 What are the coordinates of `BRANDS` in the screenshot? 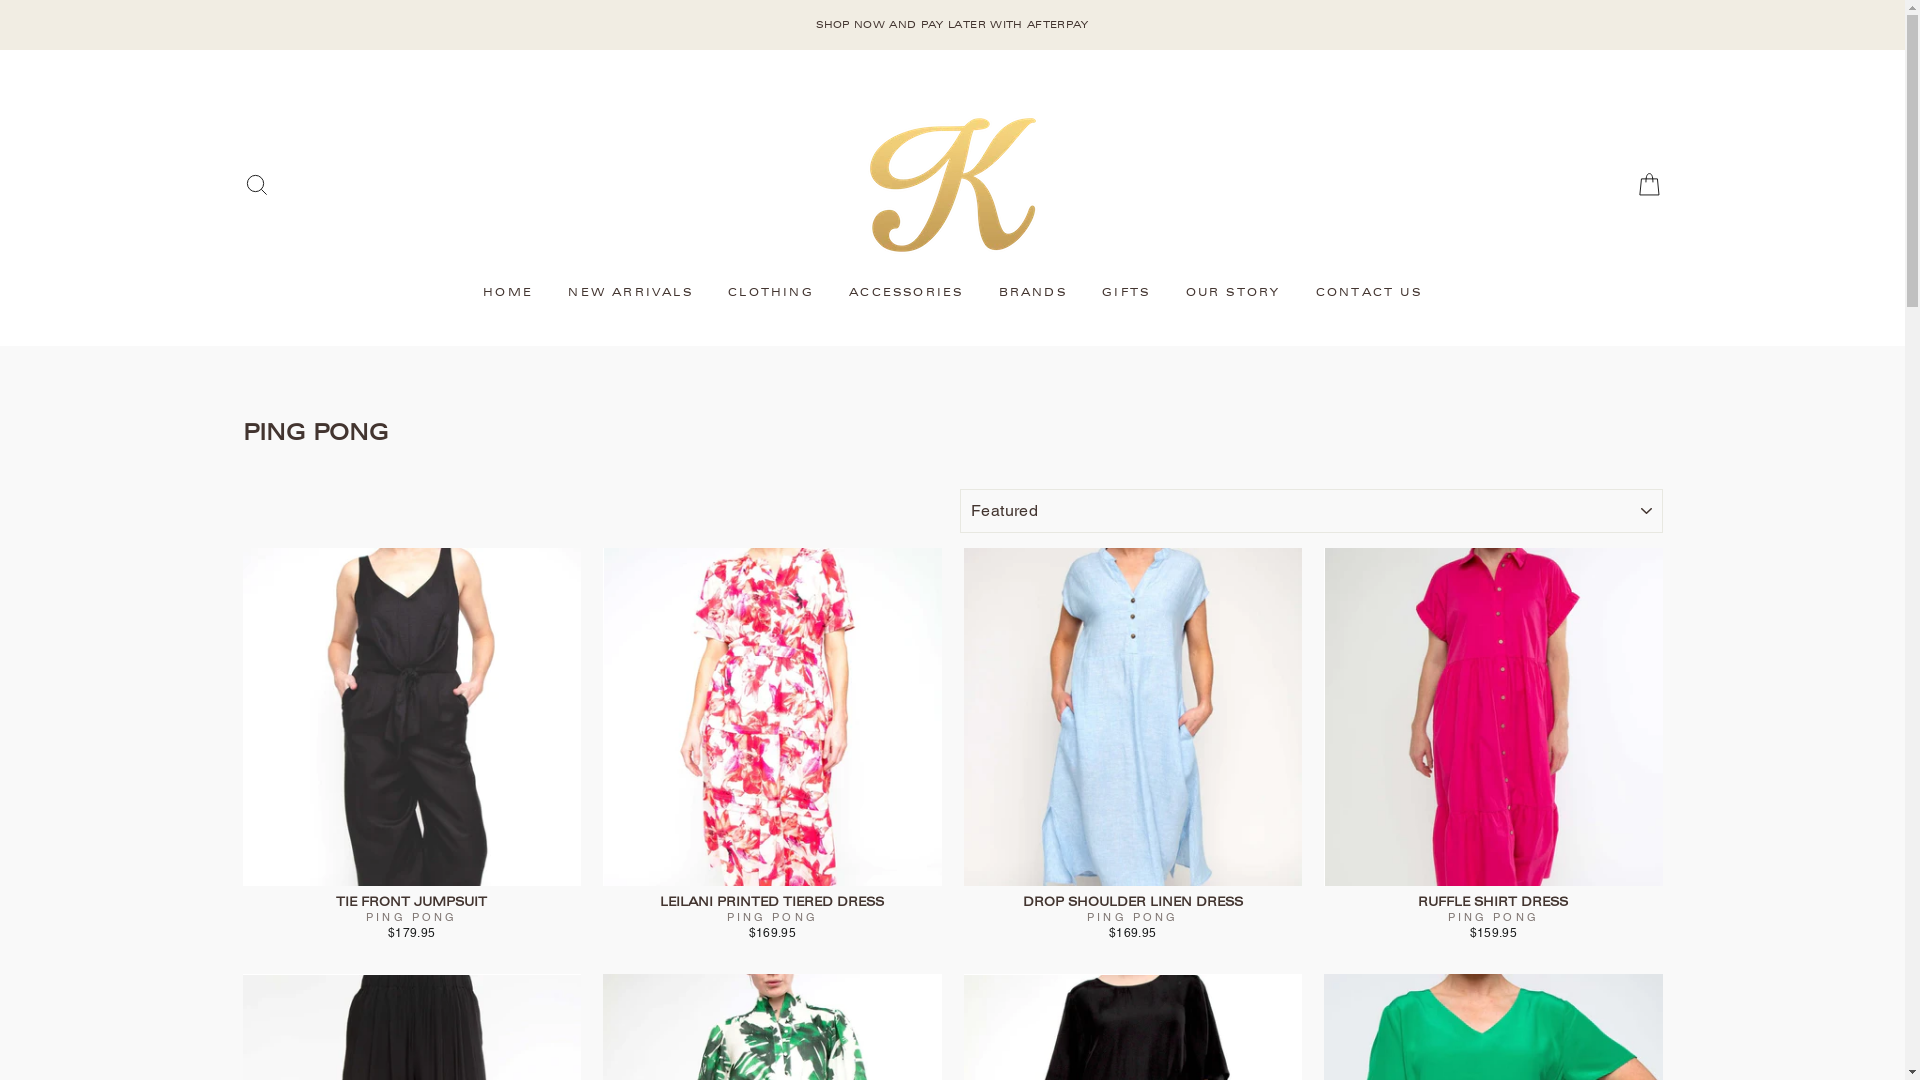 It's located at (1032, 293).